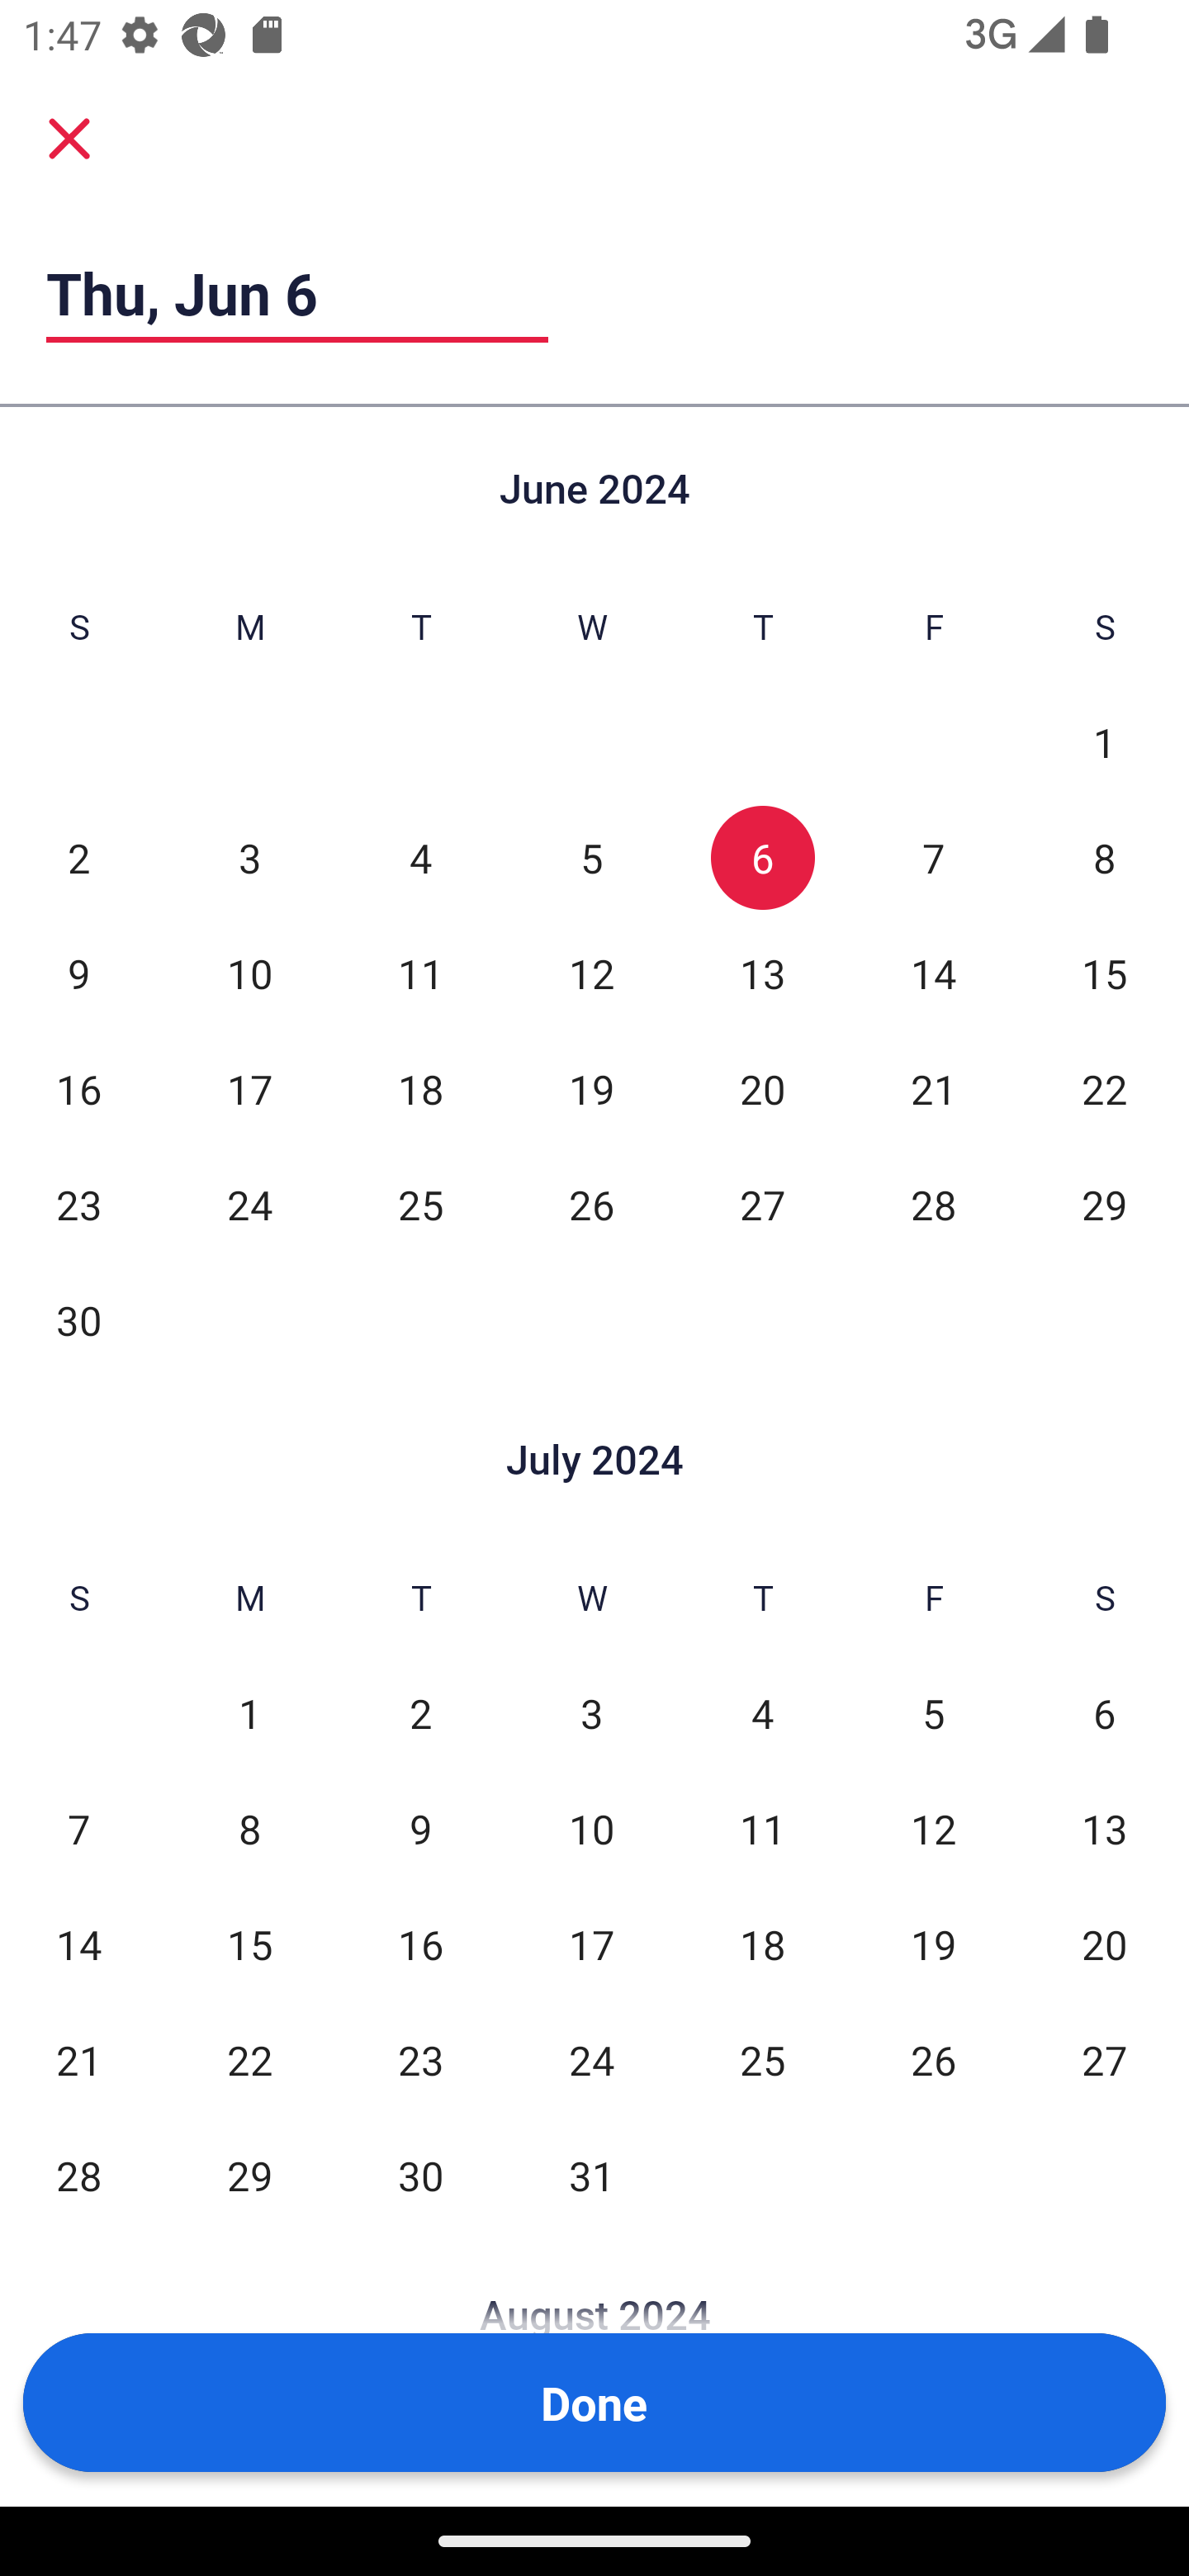 Image resolution: width=1189 pixels, height=2576 pixels. Describe the element at coordinates (933, 1204) in the screenshot. I see `28 Fri, Jun 28, Not Selected` at that location.